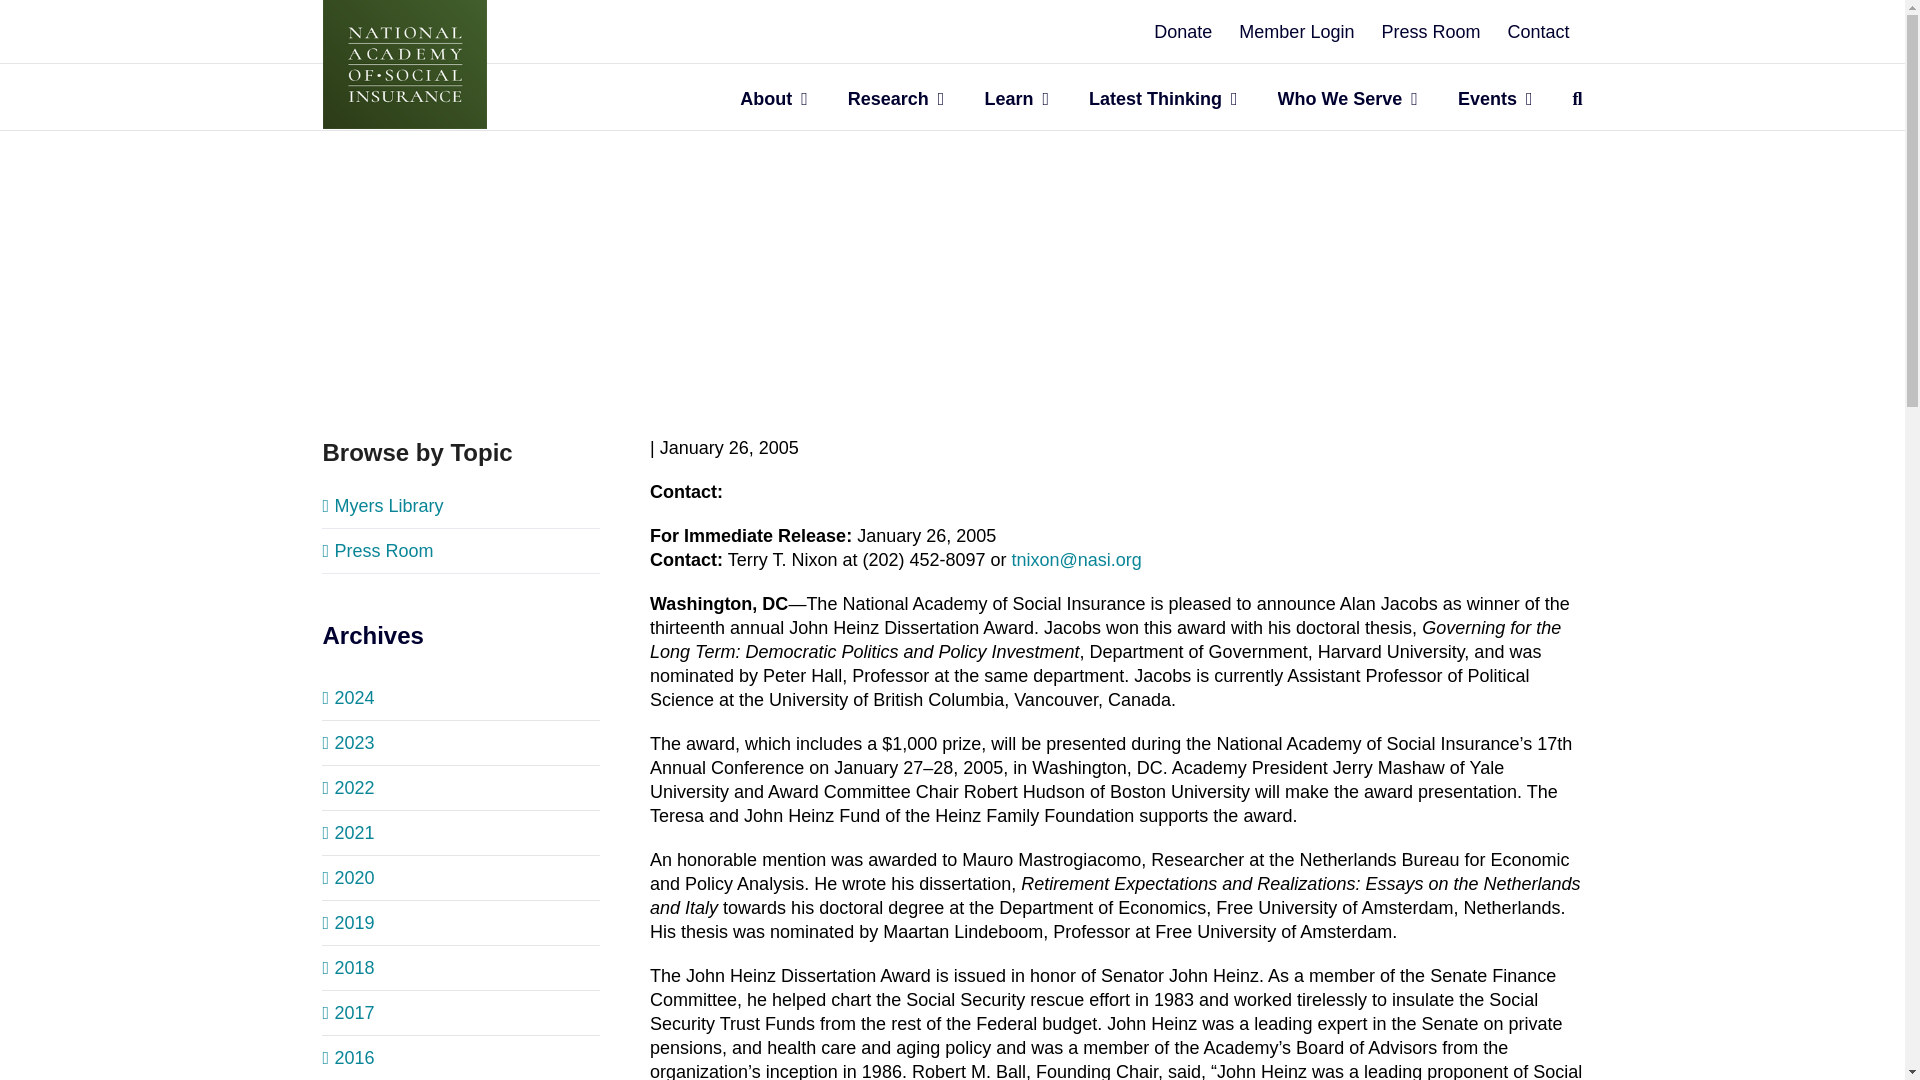  I want to click on Research, so click(896, 96).